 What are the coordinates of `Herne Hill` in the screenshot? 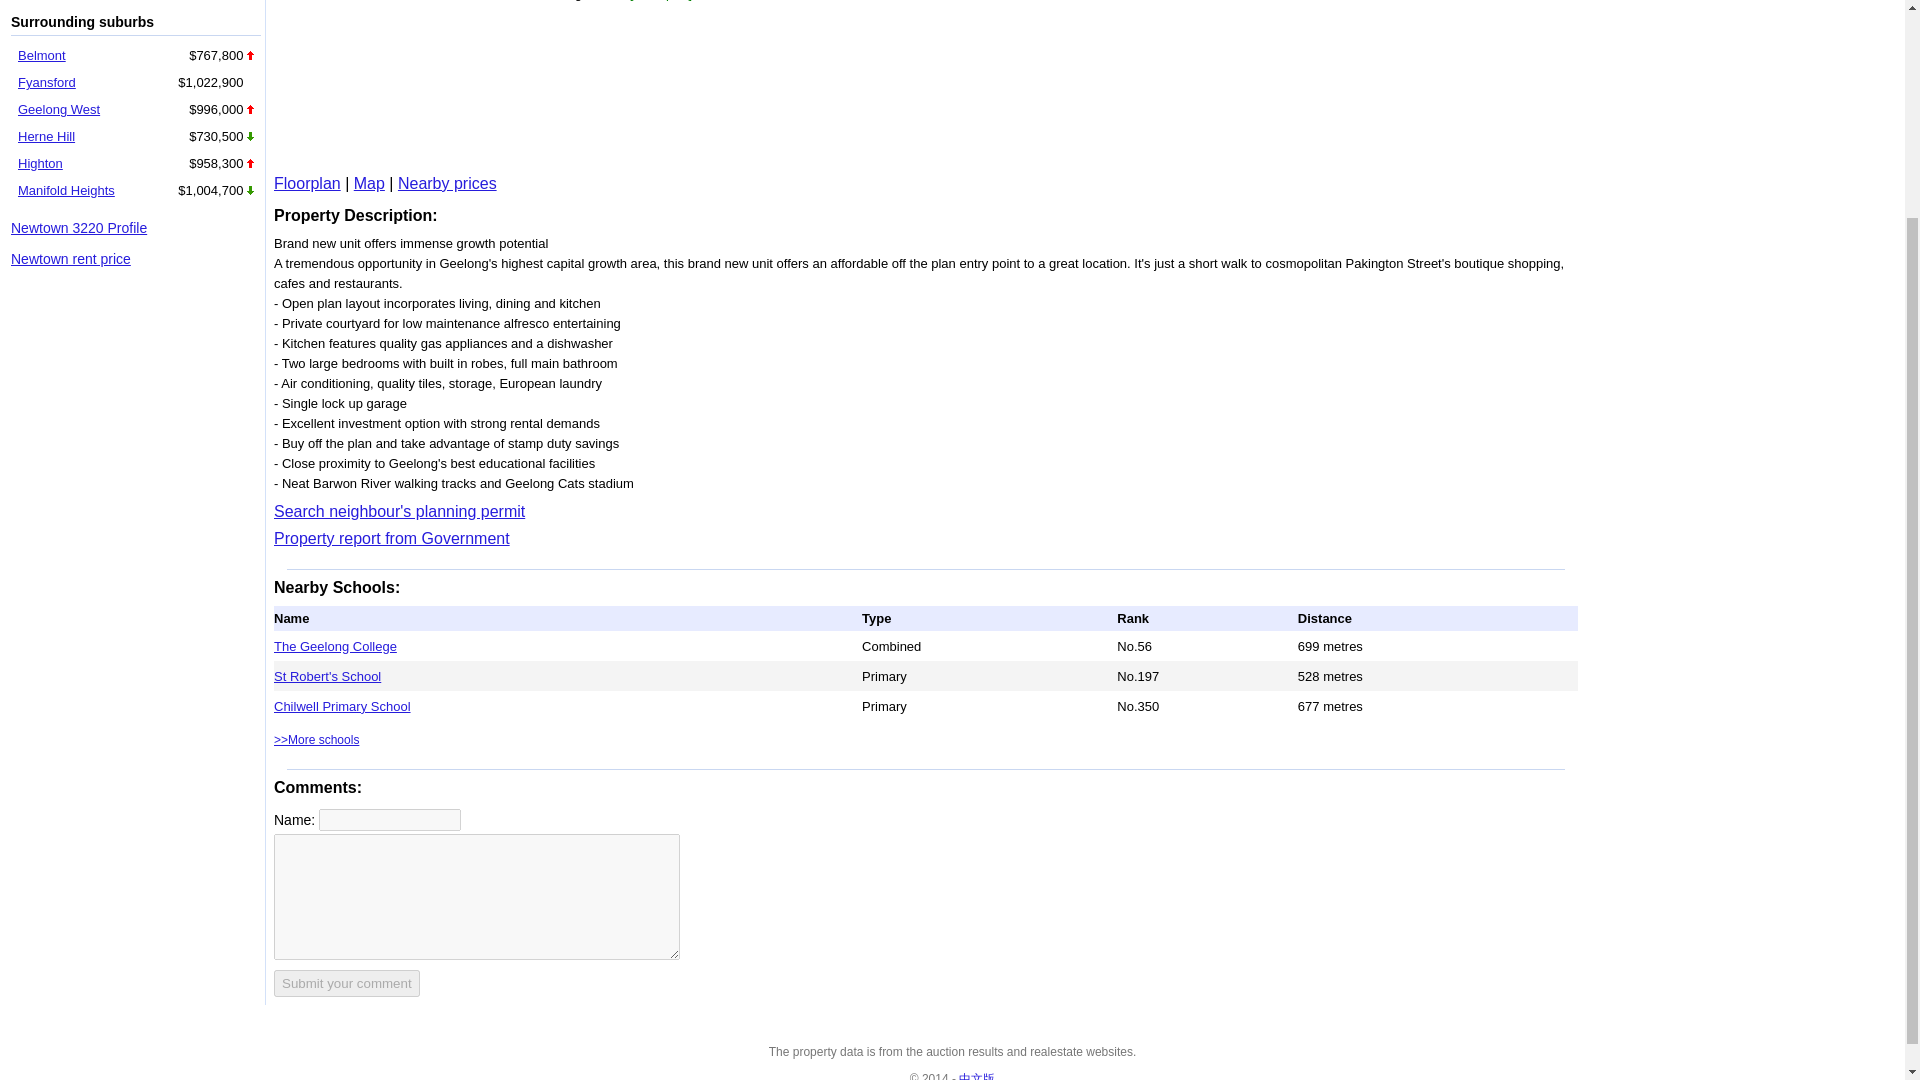 It's located at (46, 136).